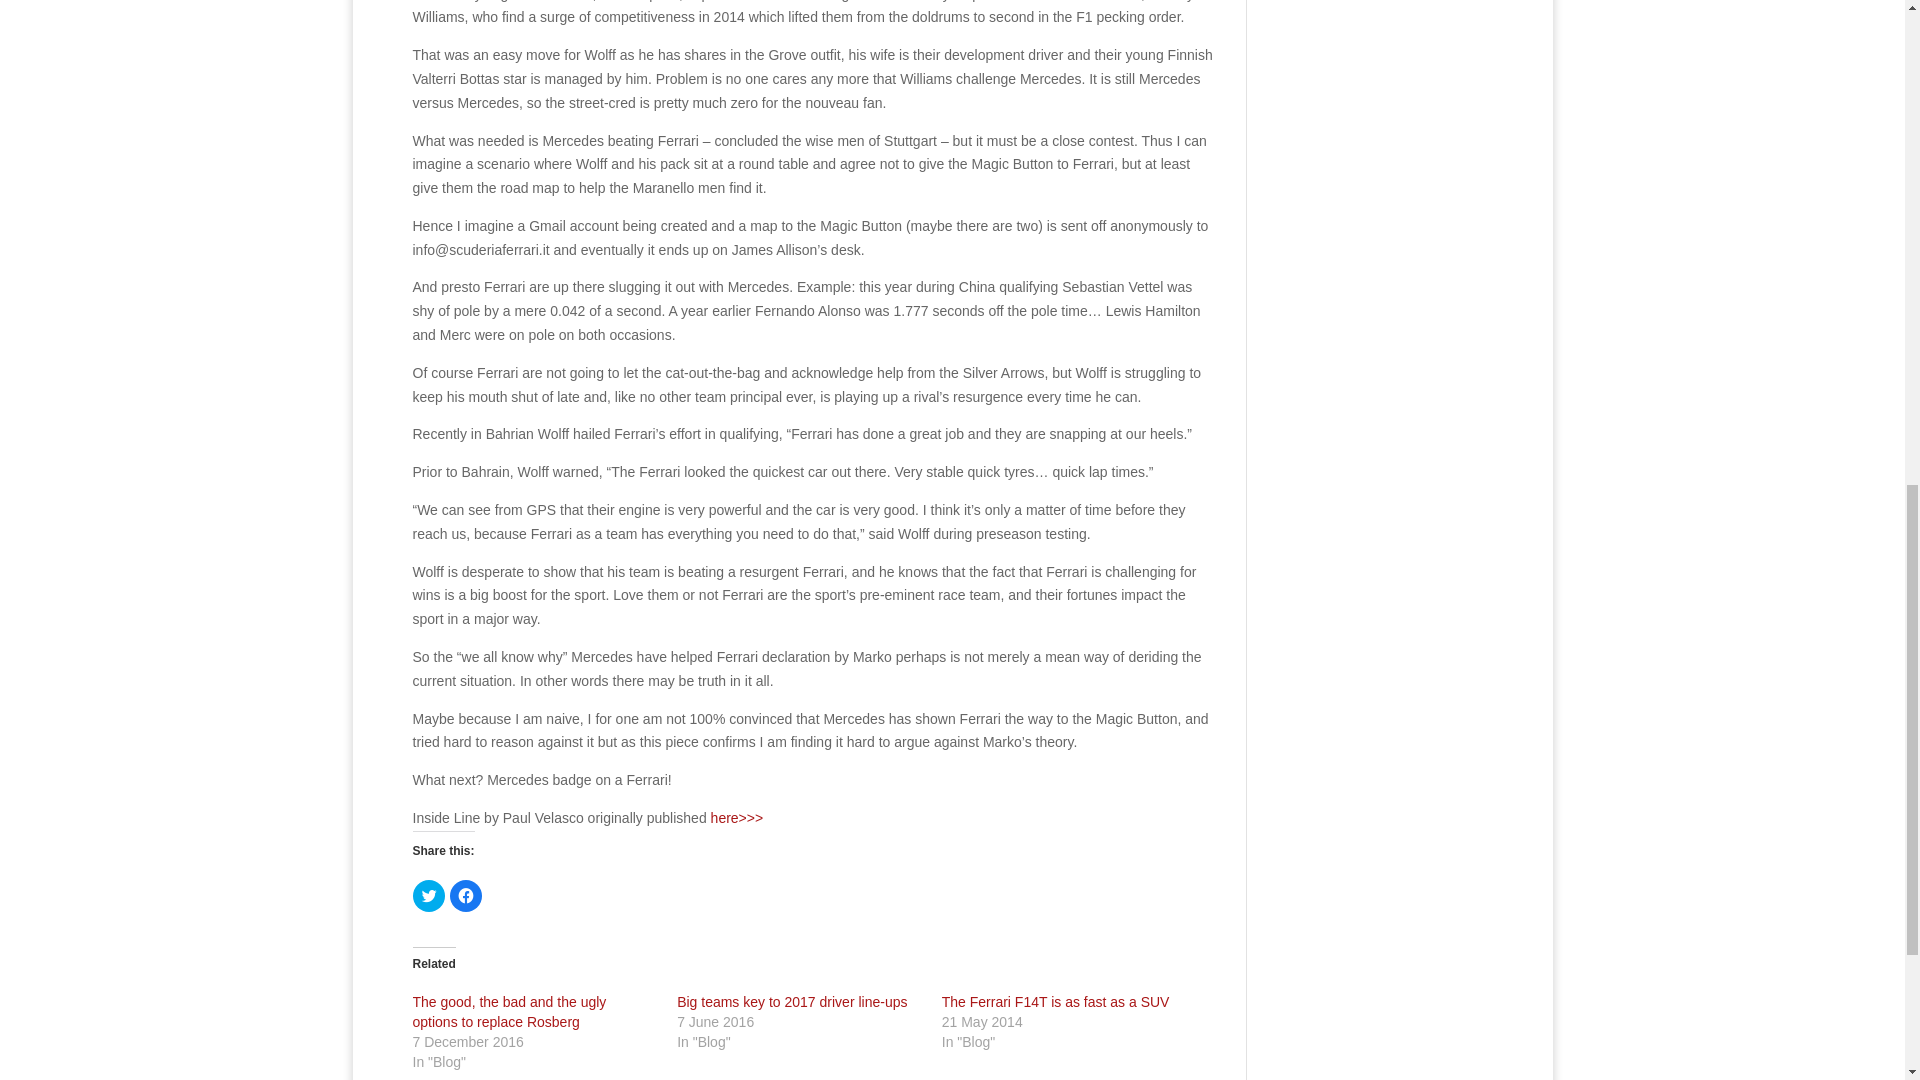 The width and height of the screenshot is (1920, 1080). What do you see at coordinates (428, 896) in the screenshot?
I see `Click to share on Twitter` at bounding box center [428, 896].